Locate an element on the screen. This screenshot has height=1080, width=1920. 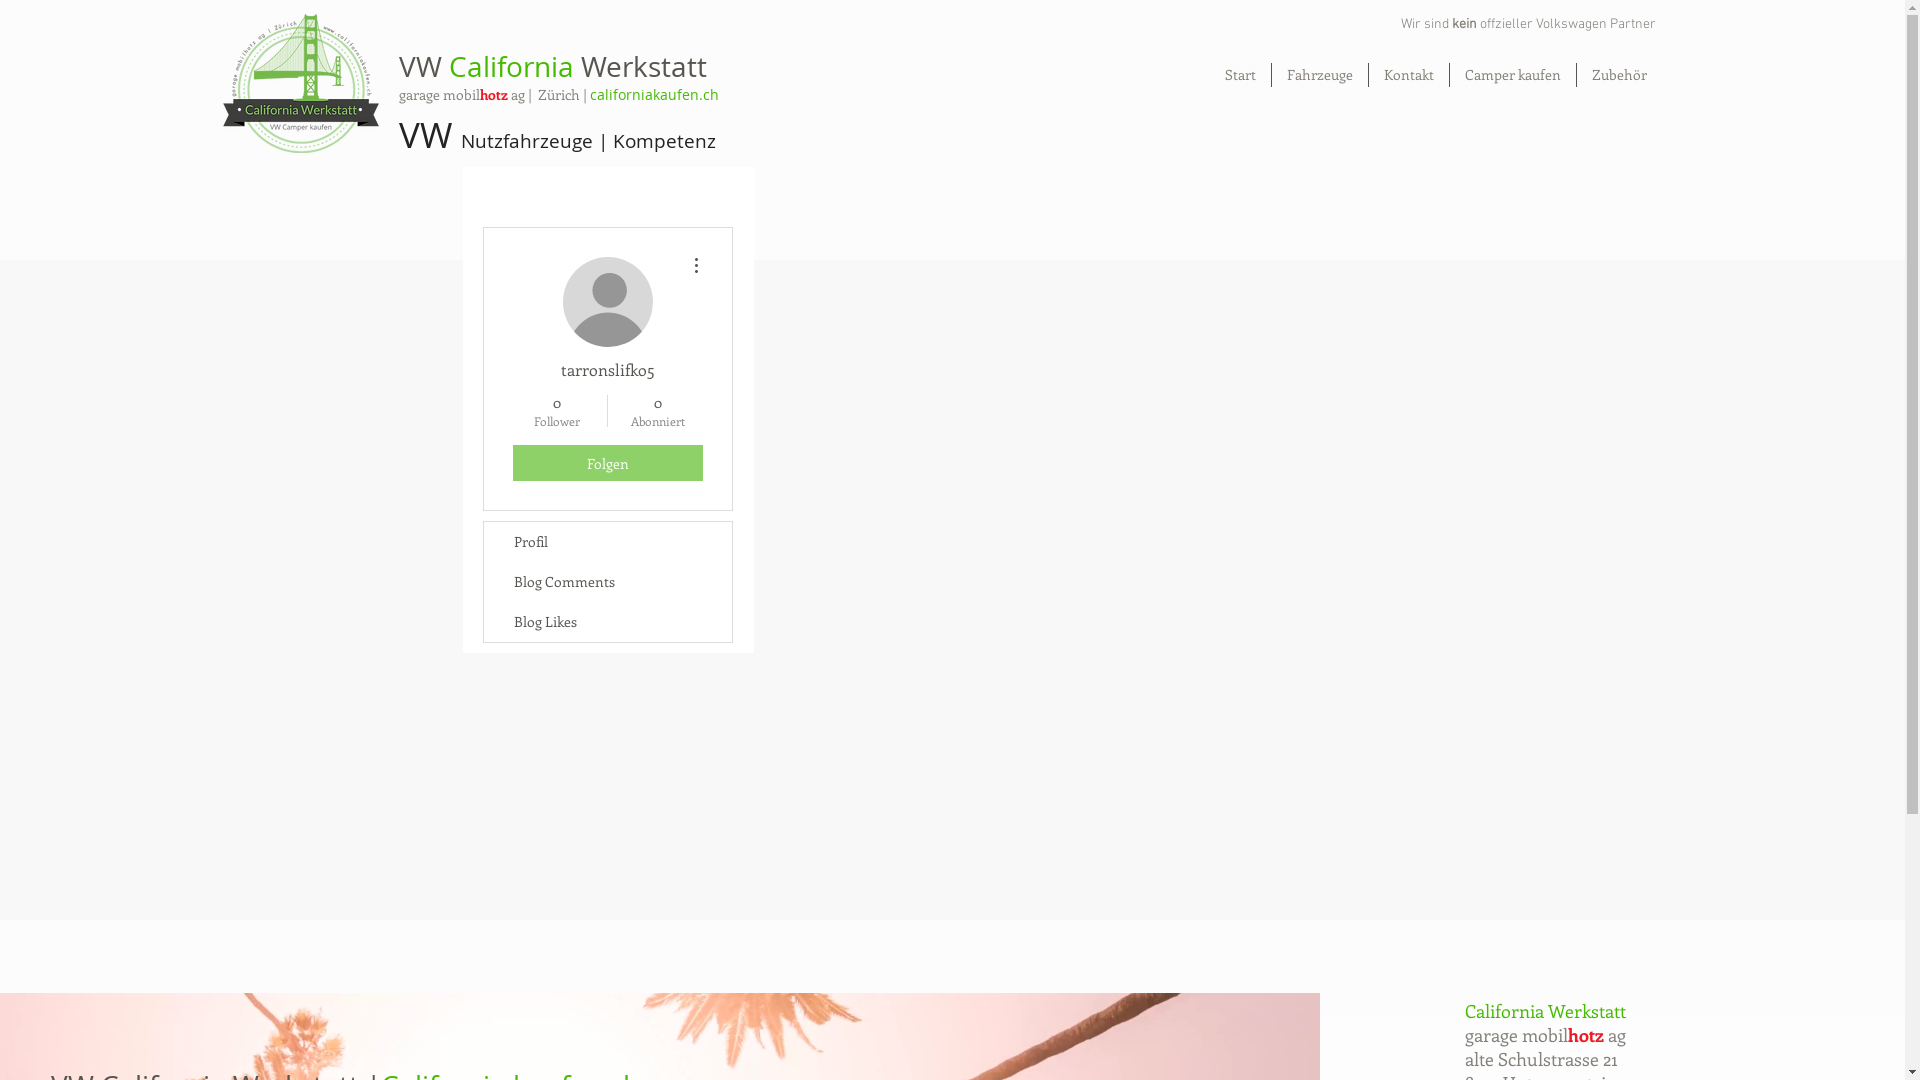
VW California Werkstatt is located at coordinates (553, 66).